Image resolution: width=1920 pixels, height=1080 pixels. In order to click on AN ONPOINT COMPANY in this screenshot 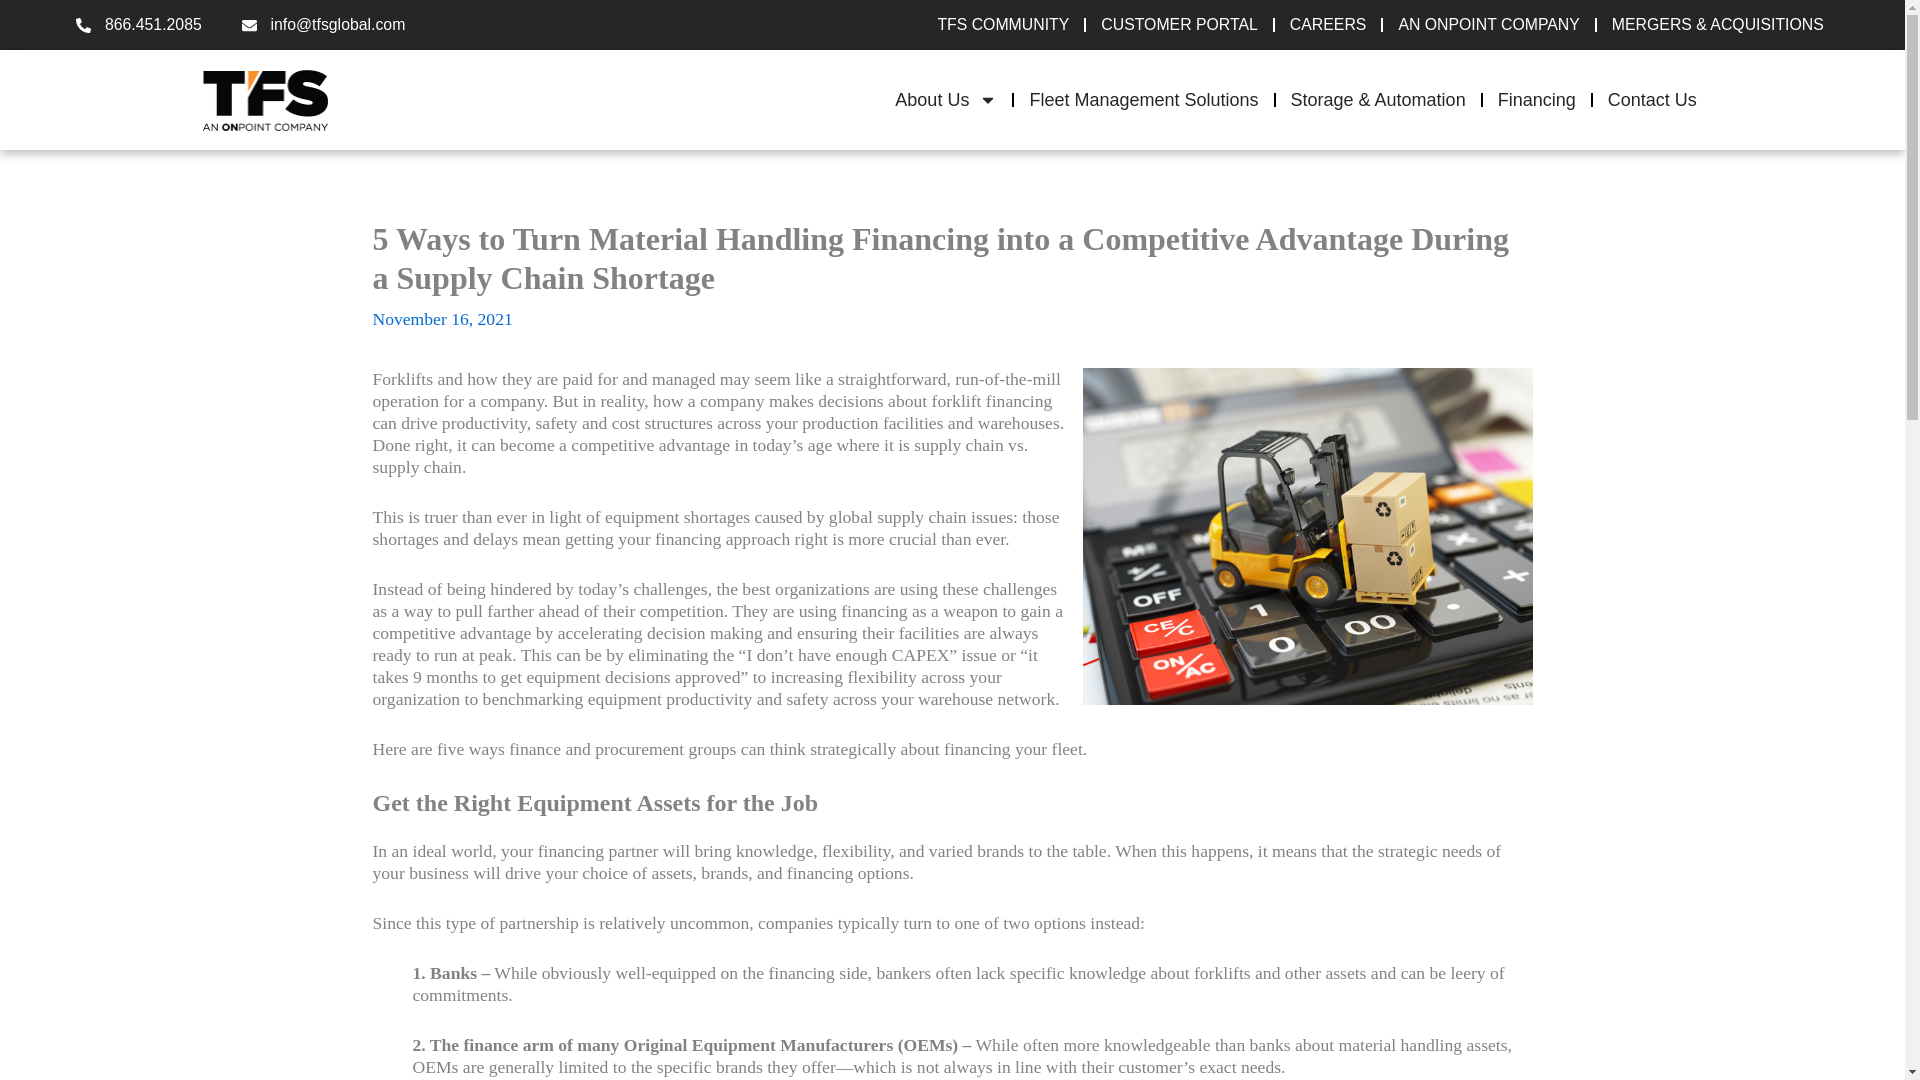, I will do `click(1488, 25)`.